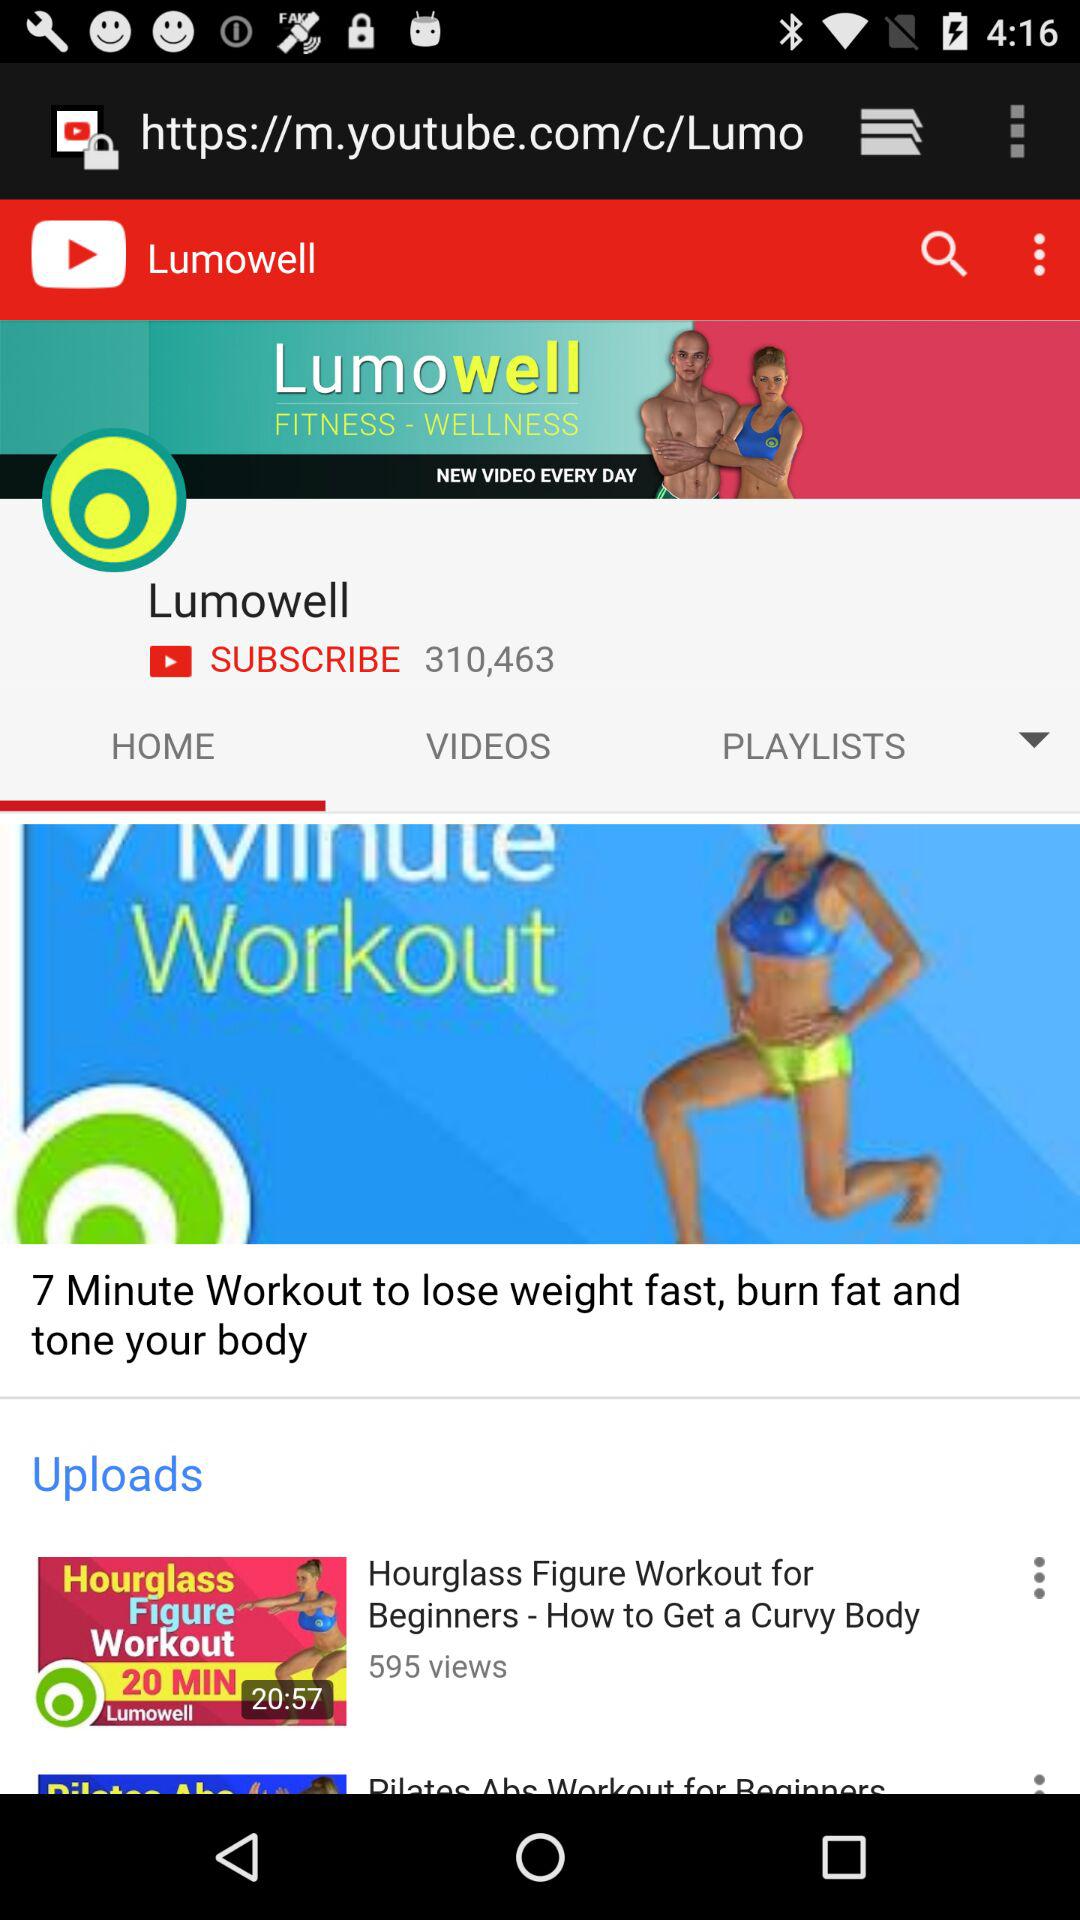 Image resolution: width=1080 pixels, height=1920 pixels. I want to click on click icon next to https m youtube icon, so click(890, 130).